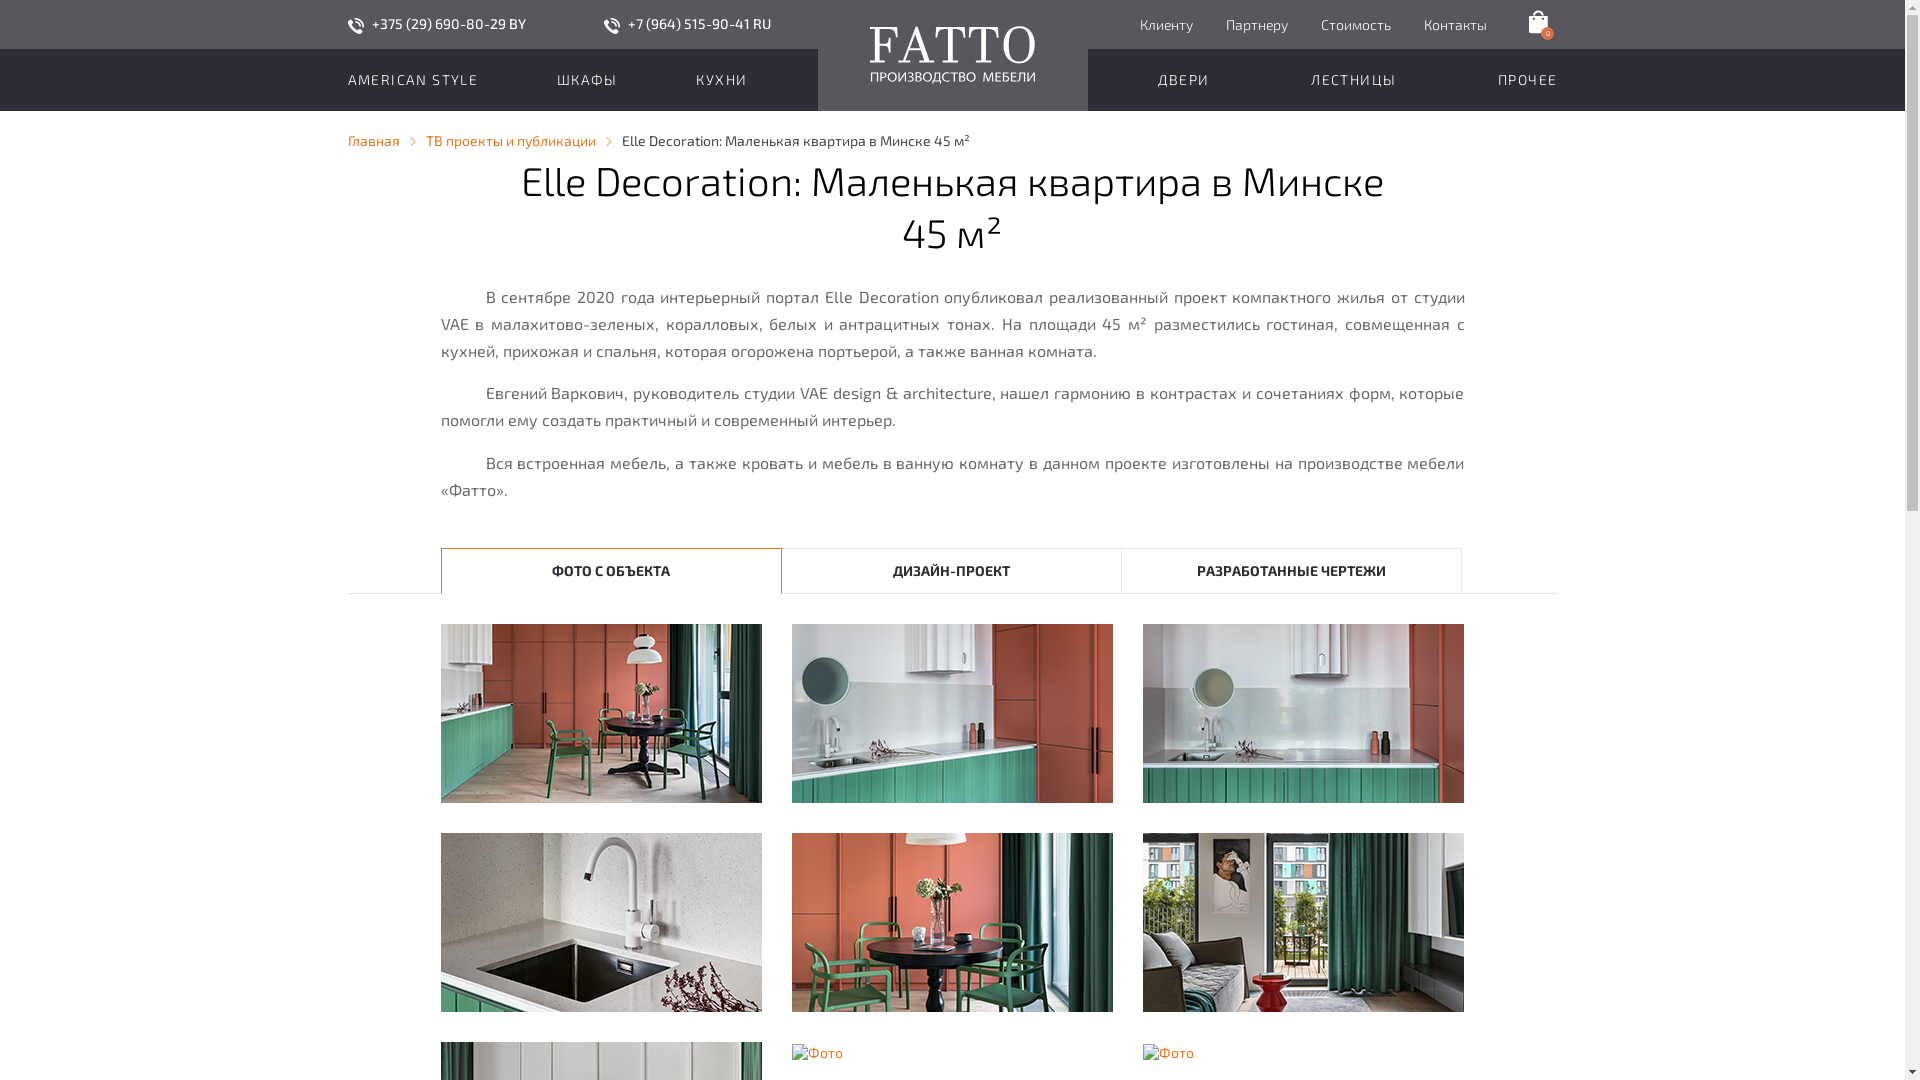 This screenshot has height=1080, width=1920. What do you see at coordinates (414, 80) in the screenshot?
I see `AMERICAN STYLE` at bounding box center [414, 80].